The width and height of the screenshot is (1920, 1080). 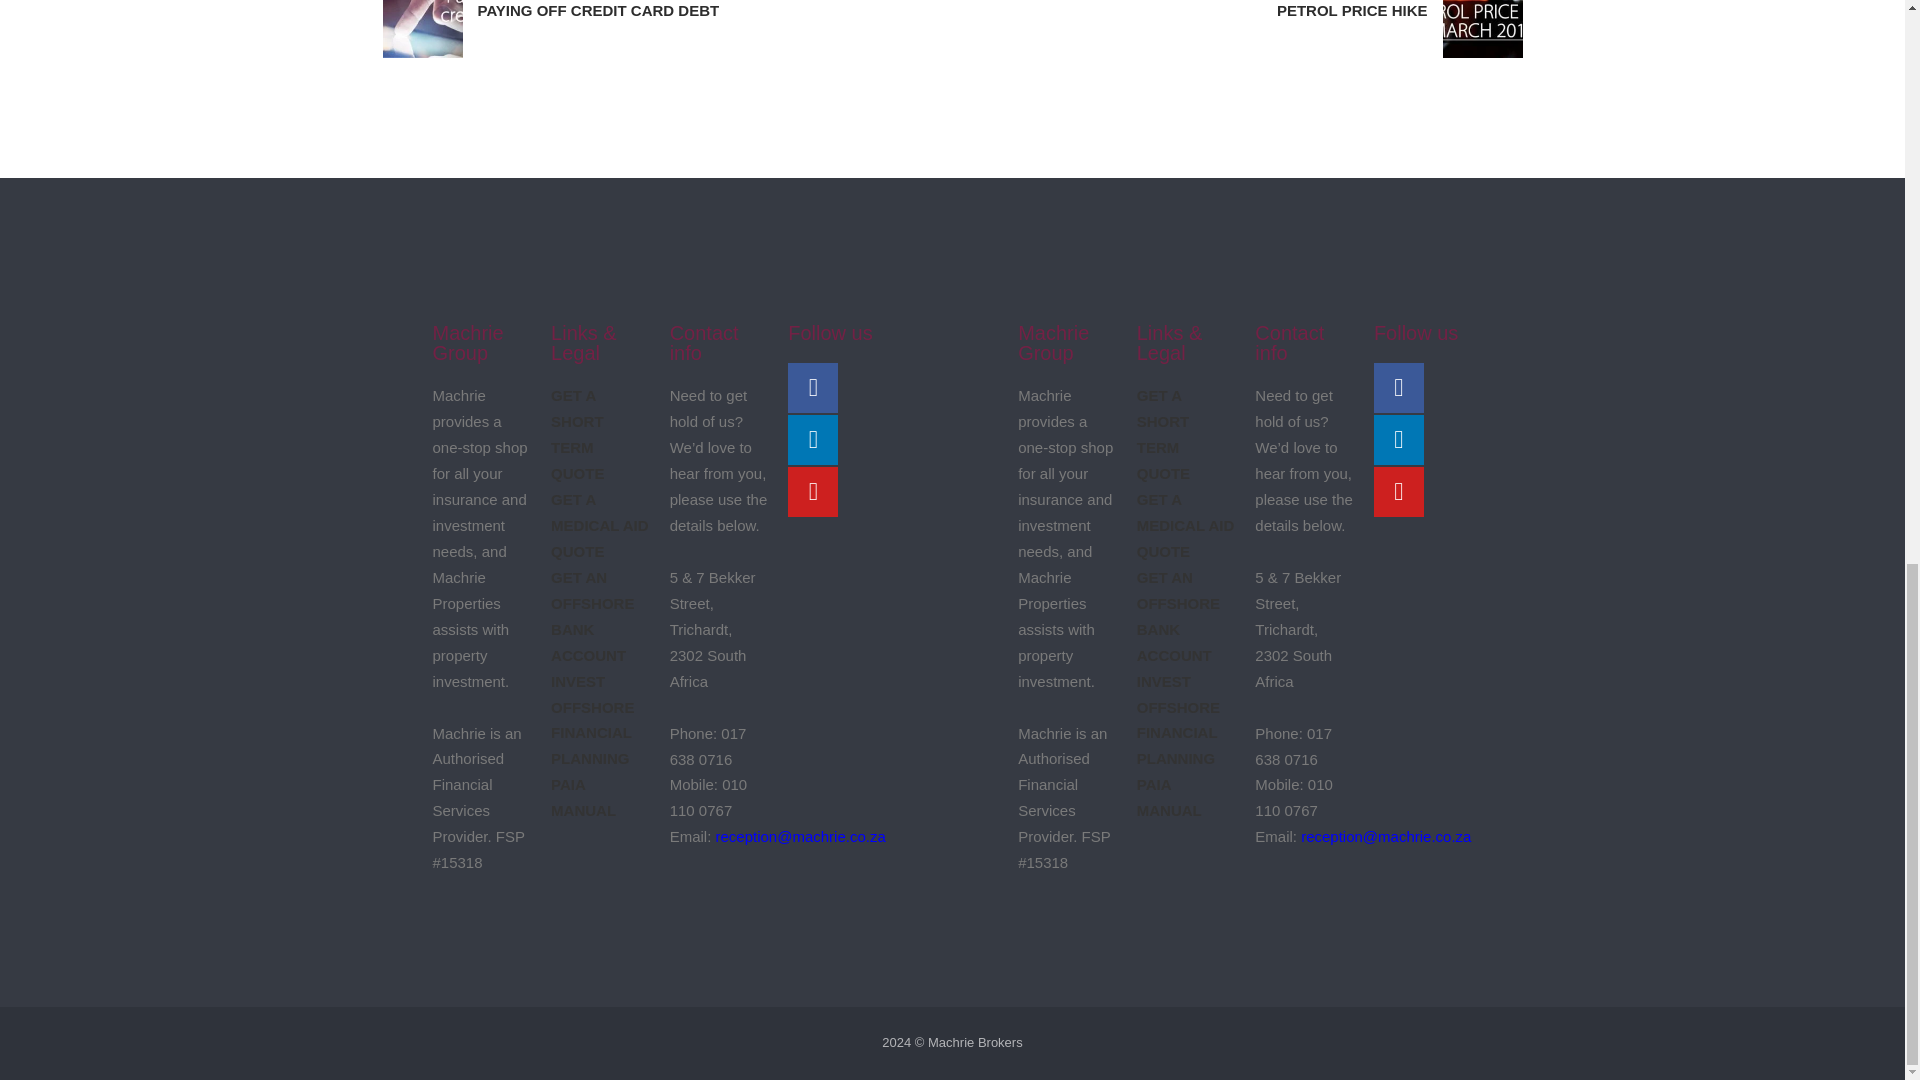 What do you see at coordinates (667, 29) in the screenshot?
I see `GET A MEDICAL AID QUOTE` at bounding box center [667, 29].